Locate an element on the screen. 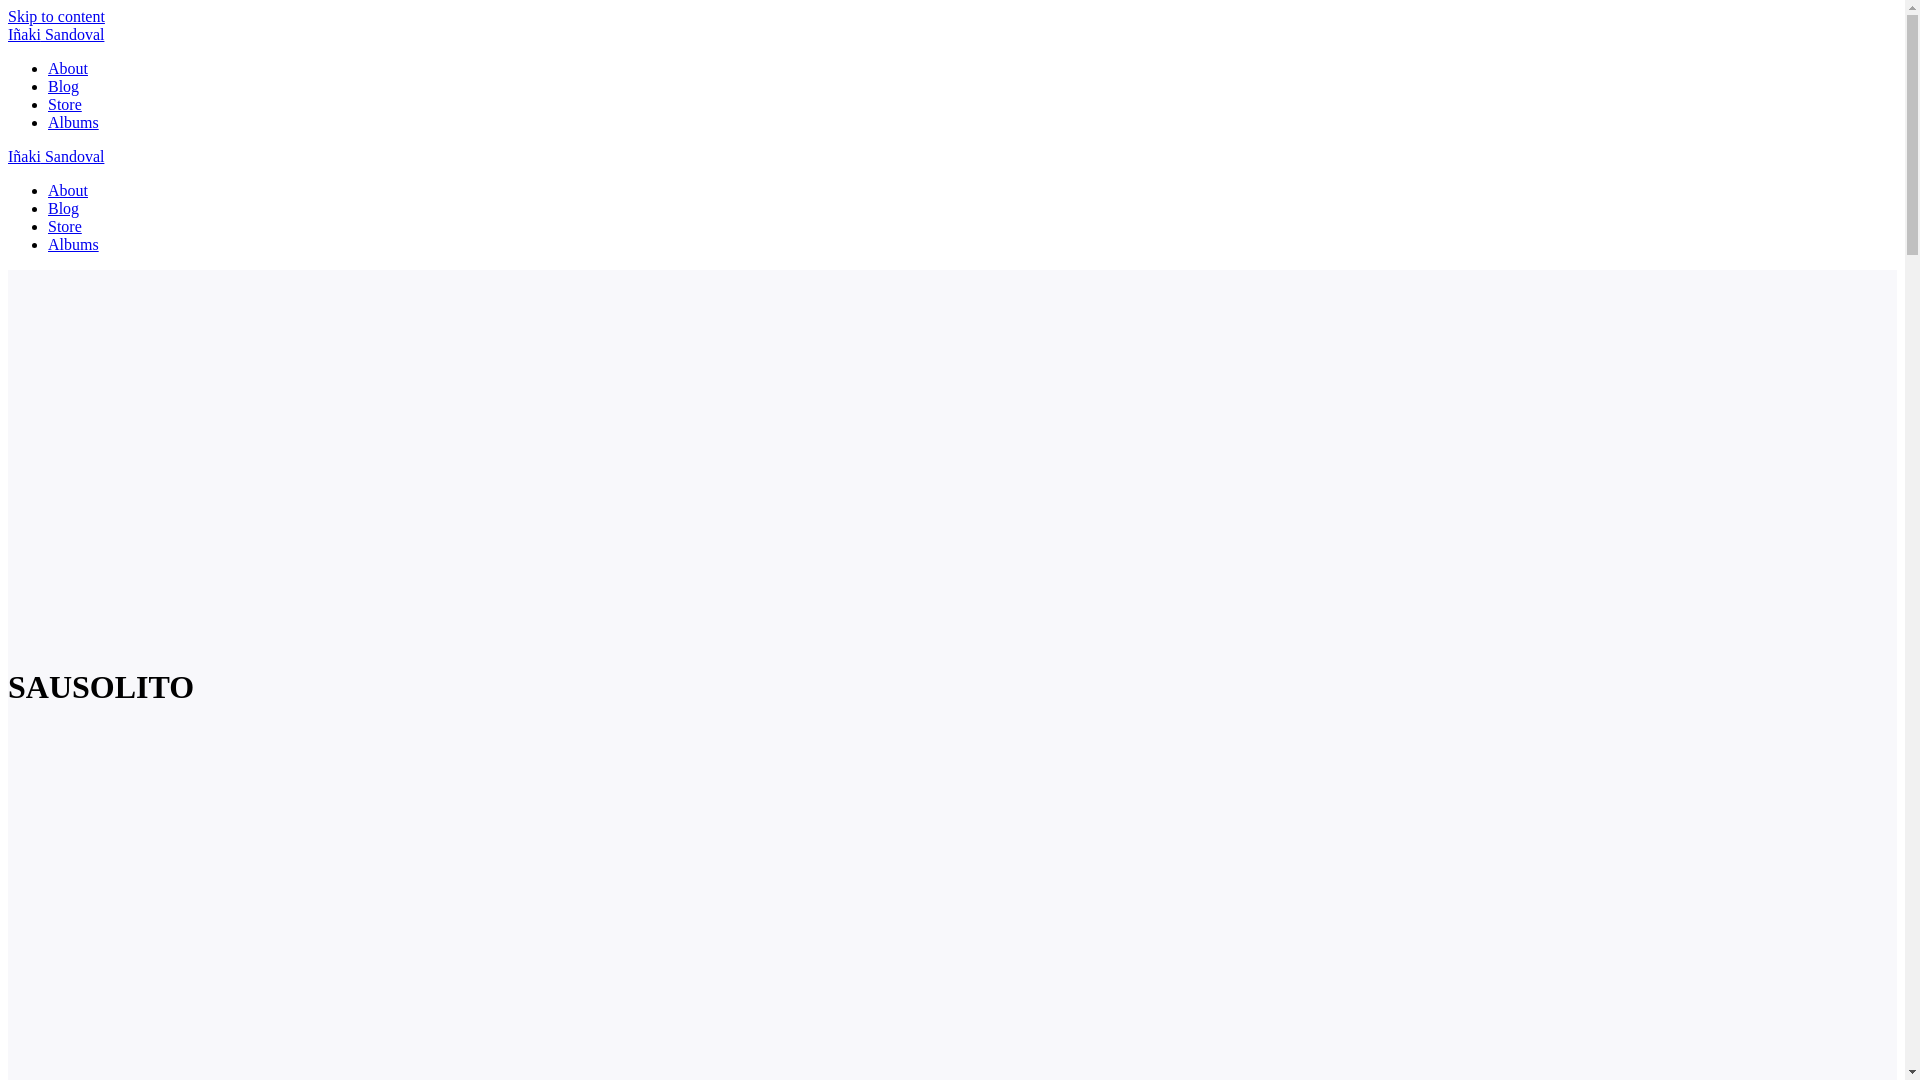 The width and height of the screenshot is (1920, 1080). Skip to content is located at coordinates (56, 16).